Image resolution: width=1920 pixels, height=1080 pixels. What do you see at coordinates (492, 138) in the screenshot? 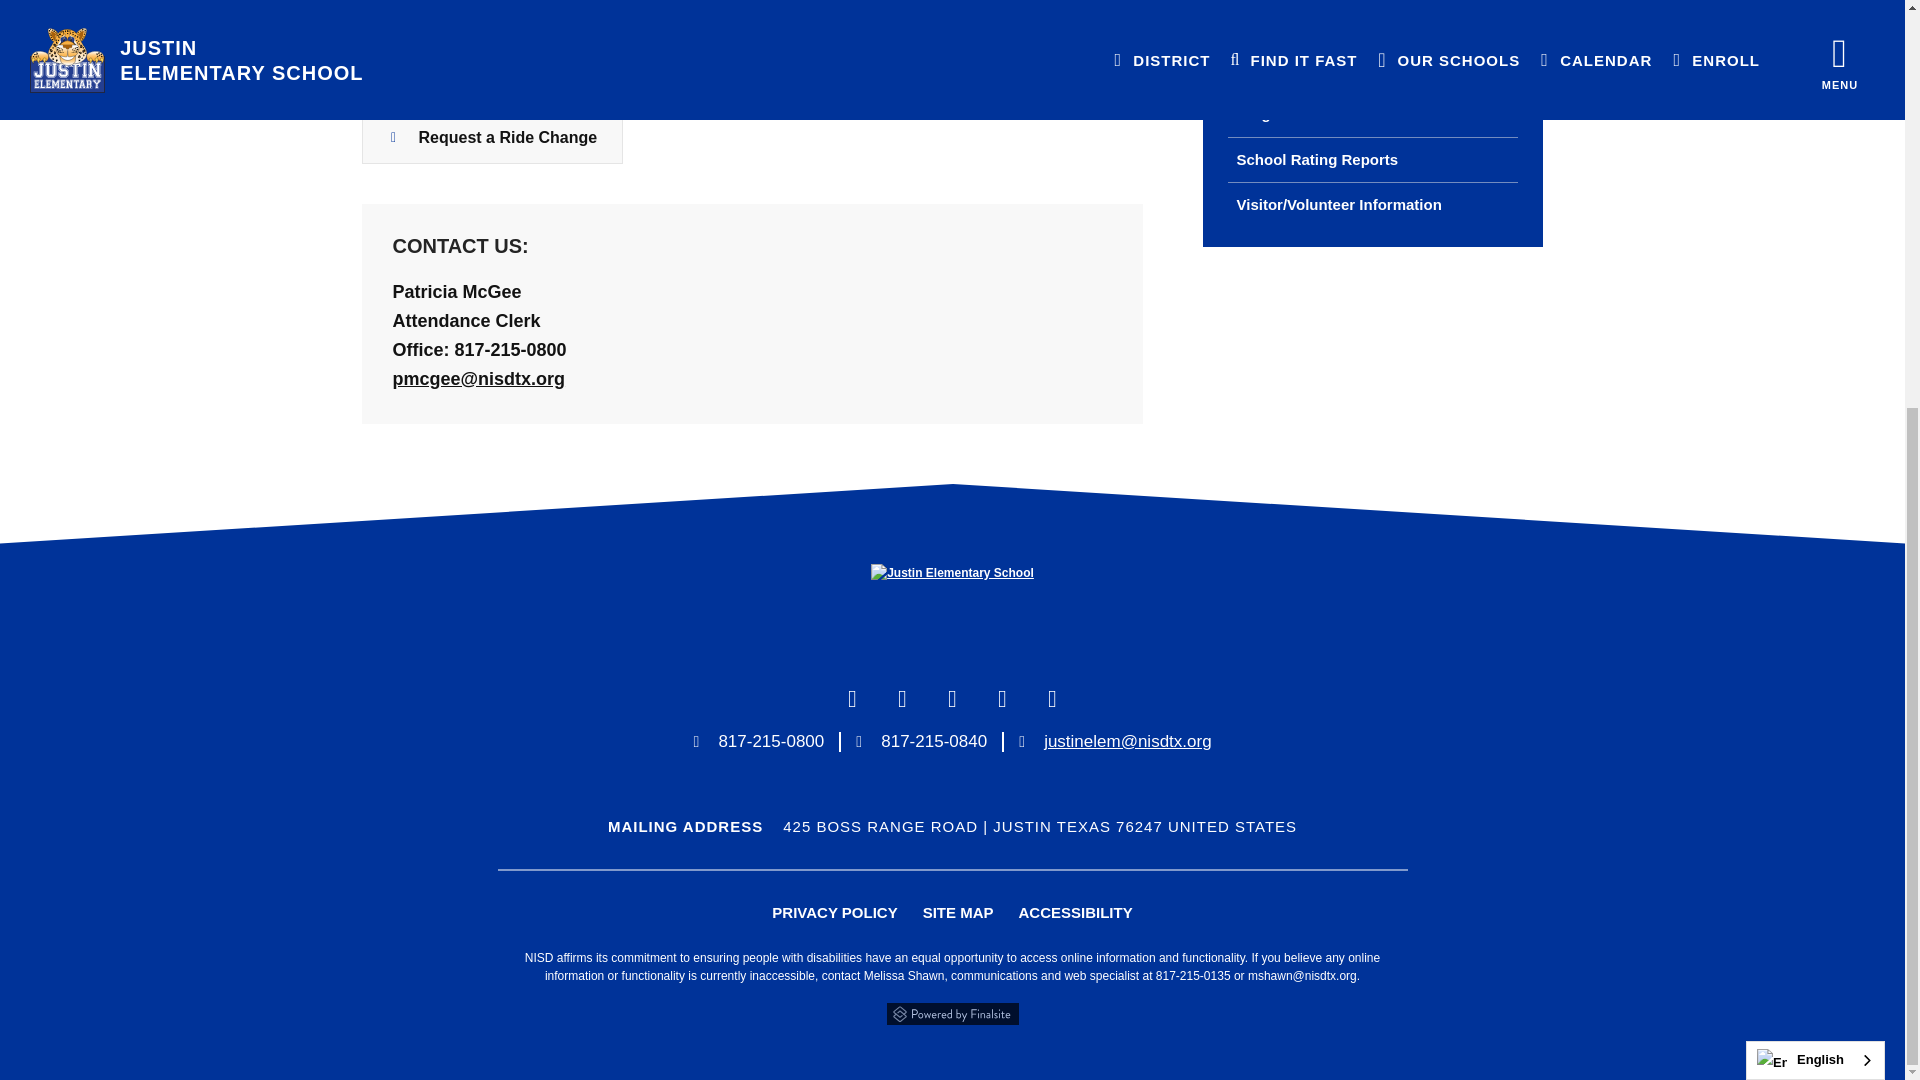
I see `Request a ride change` at bounding box center [492, 138].